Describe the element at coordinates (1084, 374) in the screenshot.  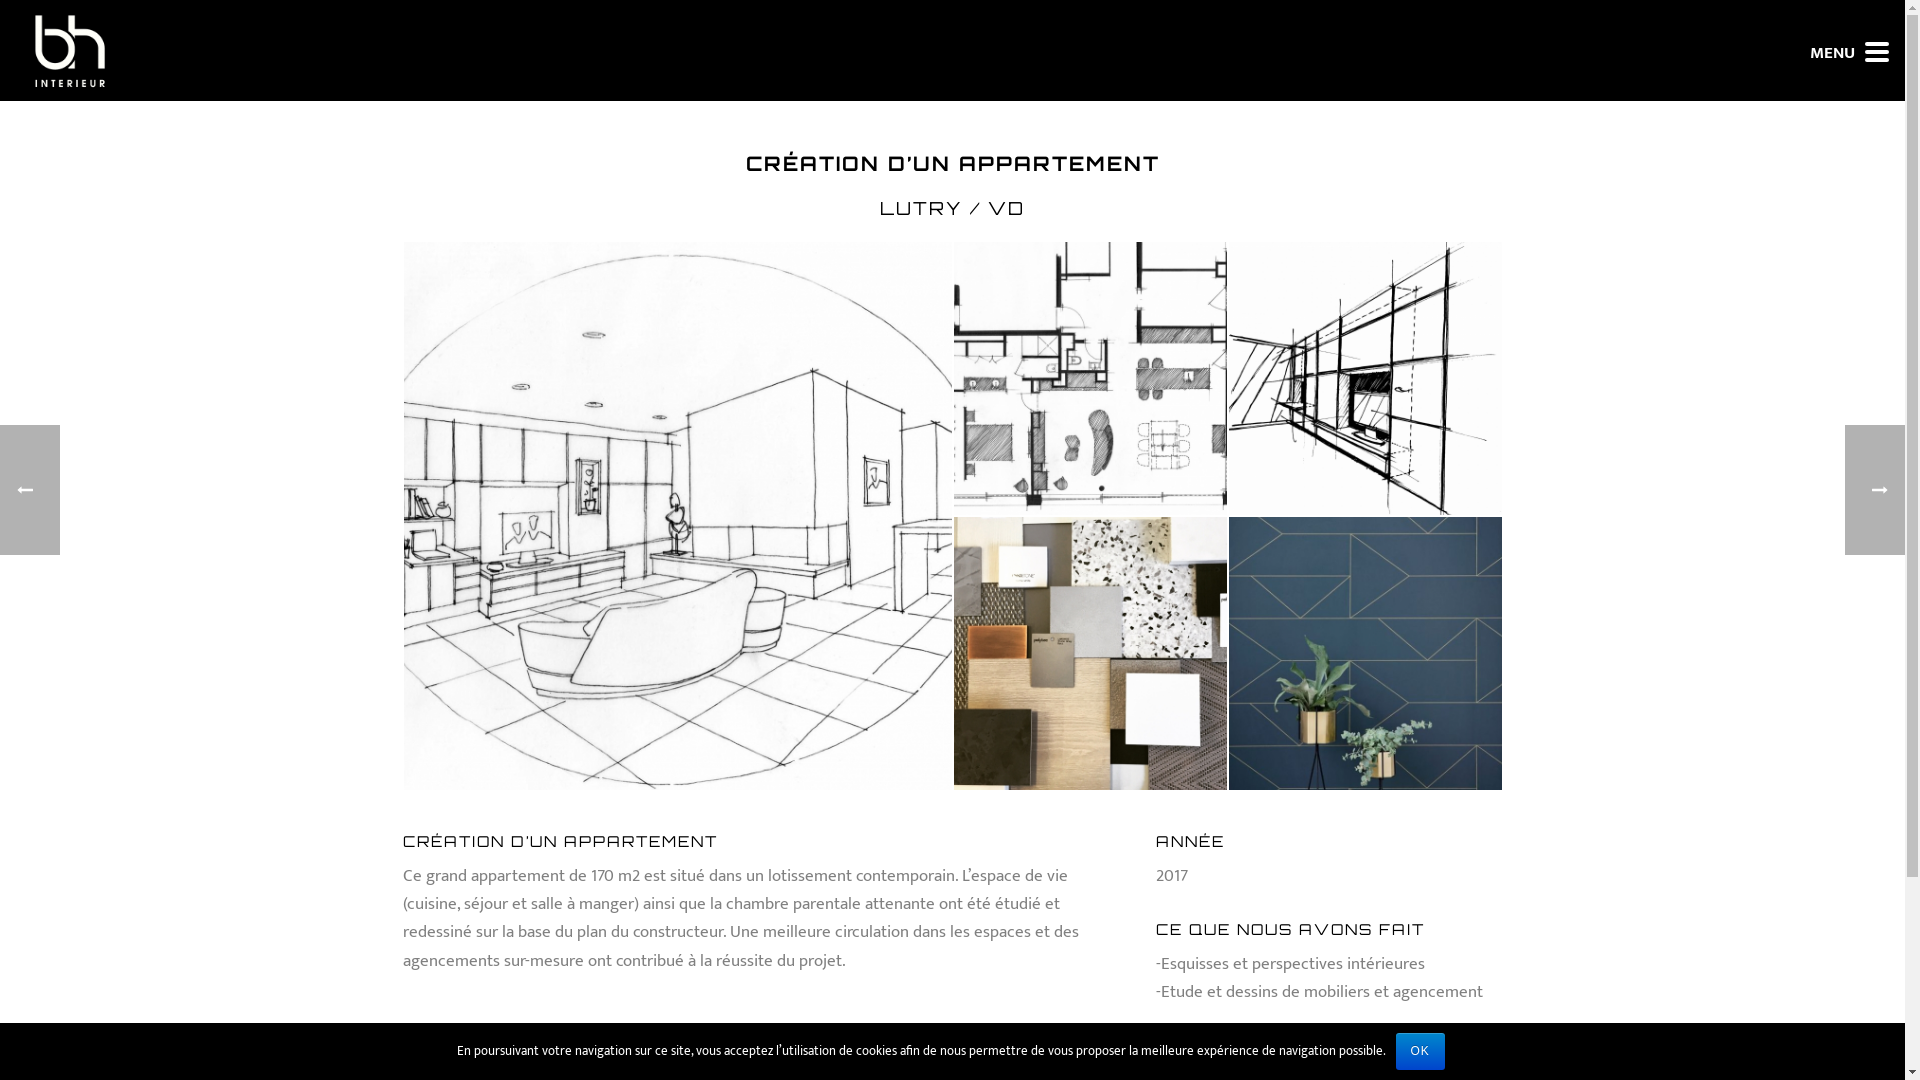
I see `Croquis-dessus-bh-interieur` at that location.